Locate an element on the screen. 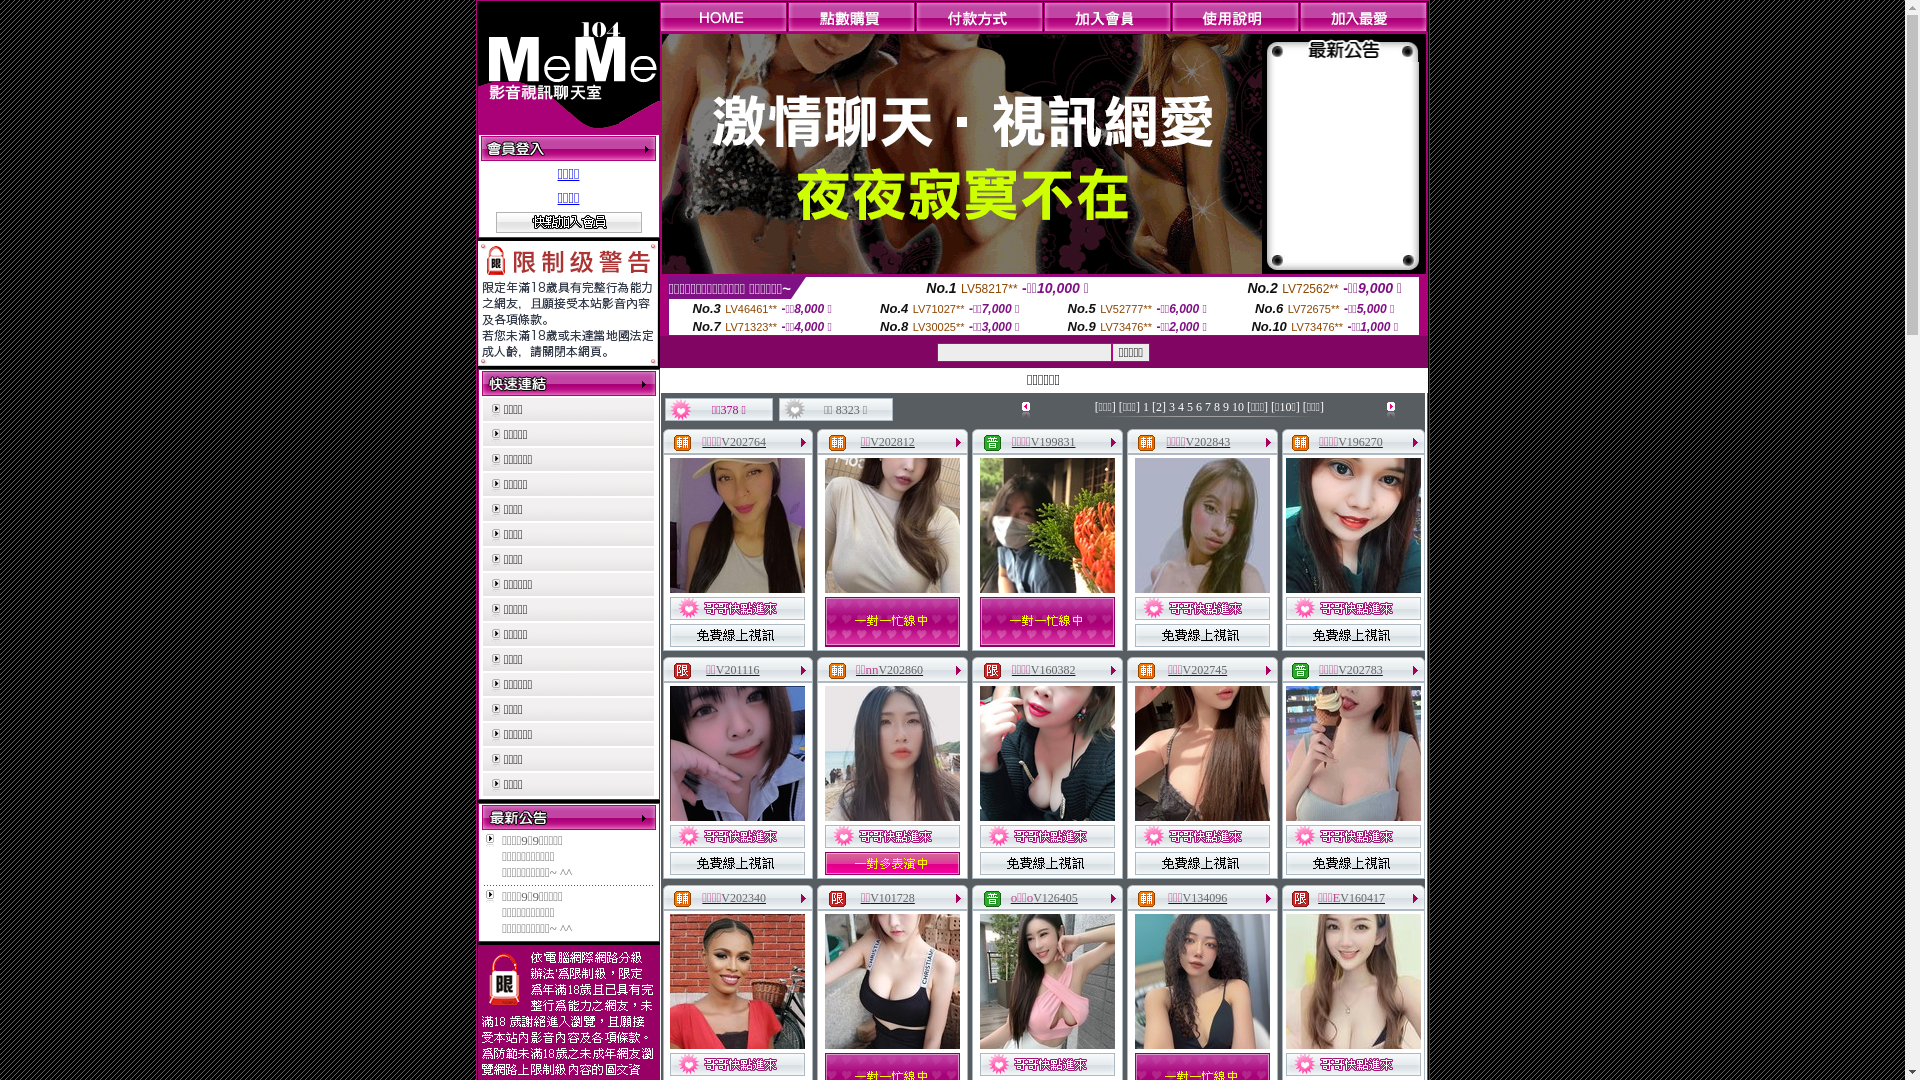 The height and width of the screenshot is (1080, 1920). 8 is located at coordinates (1217, 407).